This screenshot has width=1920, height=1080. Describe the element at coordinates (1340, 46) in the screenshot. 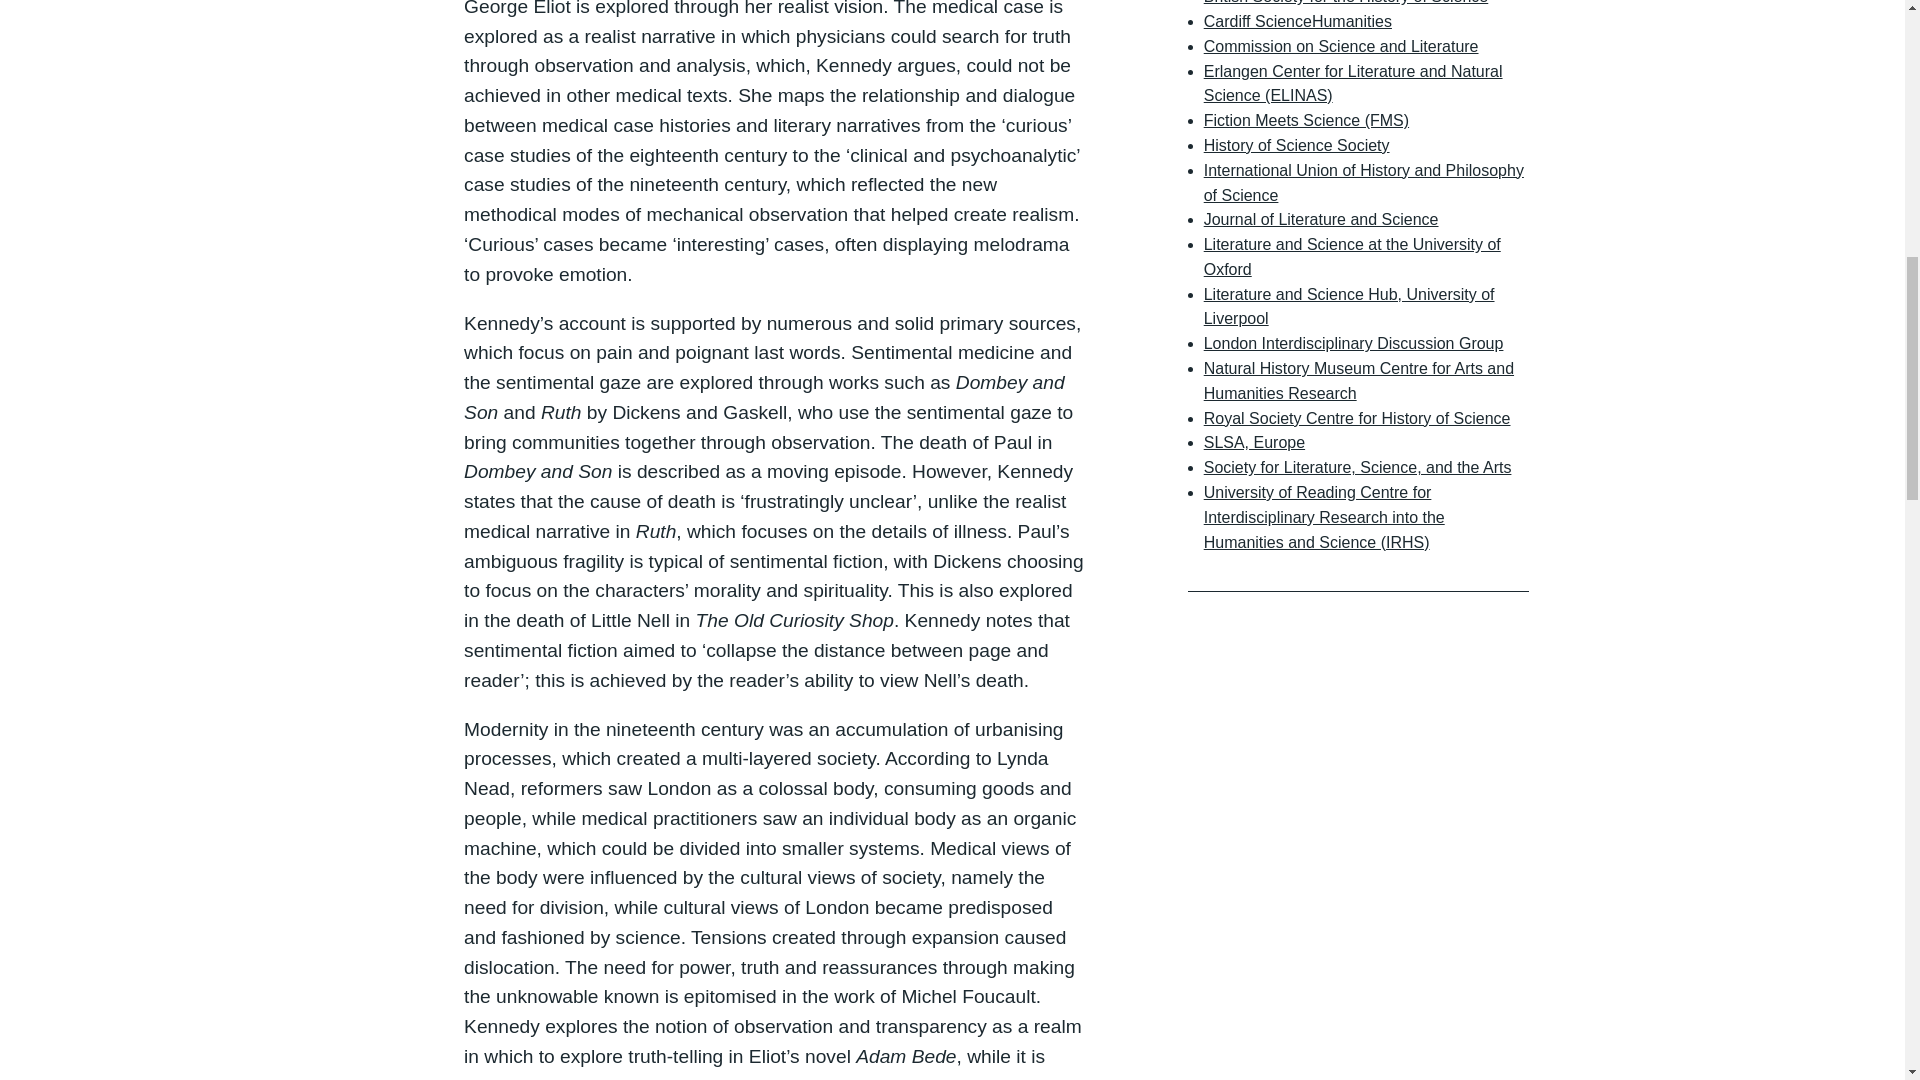

I see `Commission on Science and Literature` at that location.